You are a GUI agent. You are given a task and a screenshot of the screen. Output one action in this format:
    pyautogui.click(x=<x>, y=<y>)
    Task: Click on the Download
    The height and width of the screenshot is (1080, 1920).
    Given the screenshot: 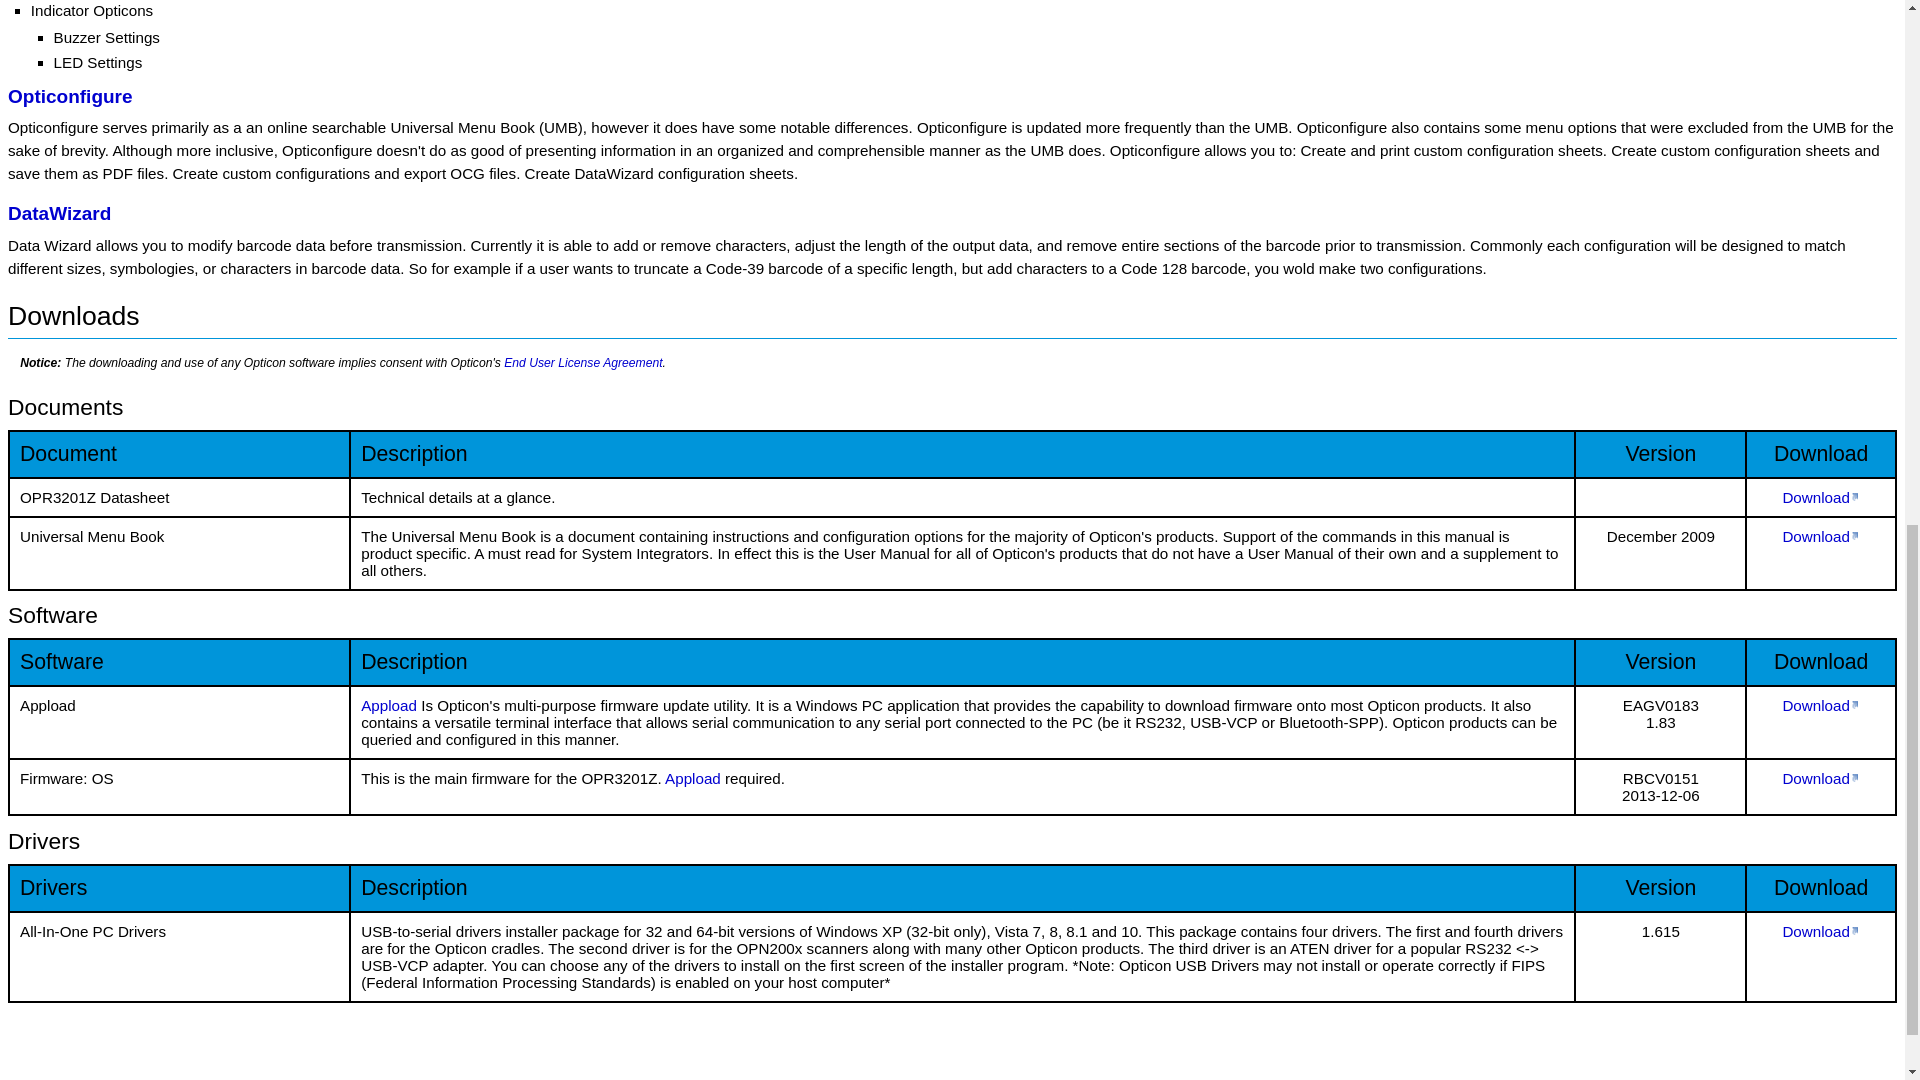 What is the action you would take?
    pyautogui.click(x=1820, y=536)
    